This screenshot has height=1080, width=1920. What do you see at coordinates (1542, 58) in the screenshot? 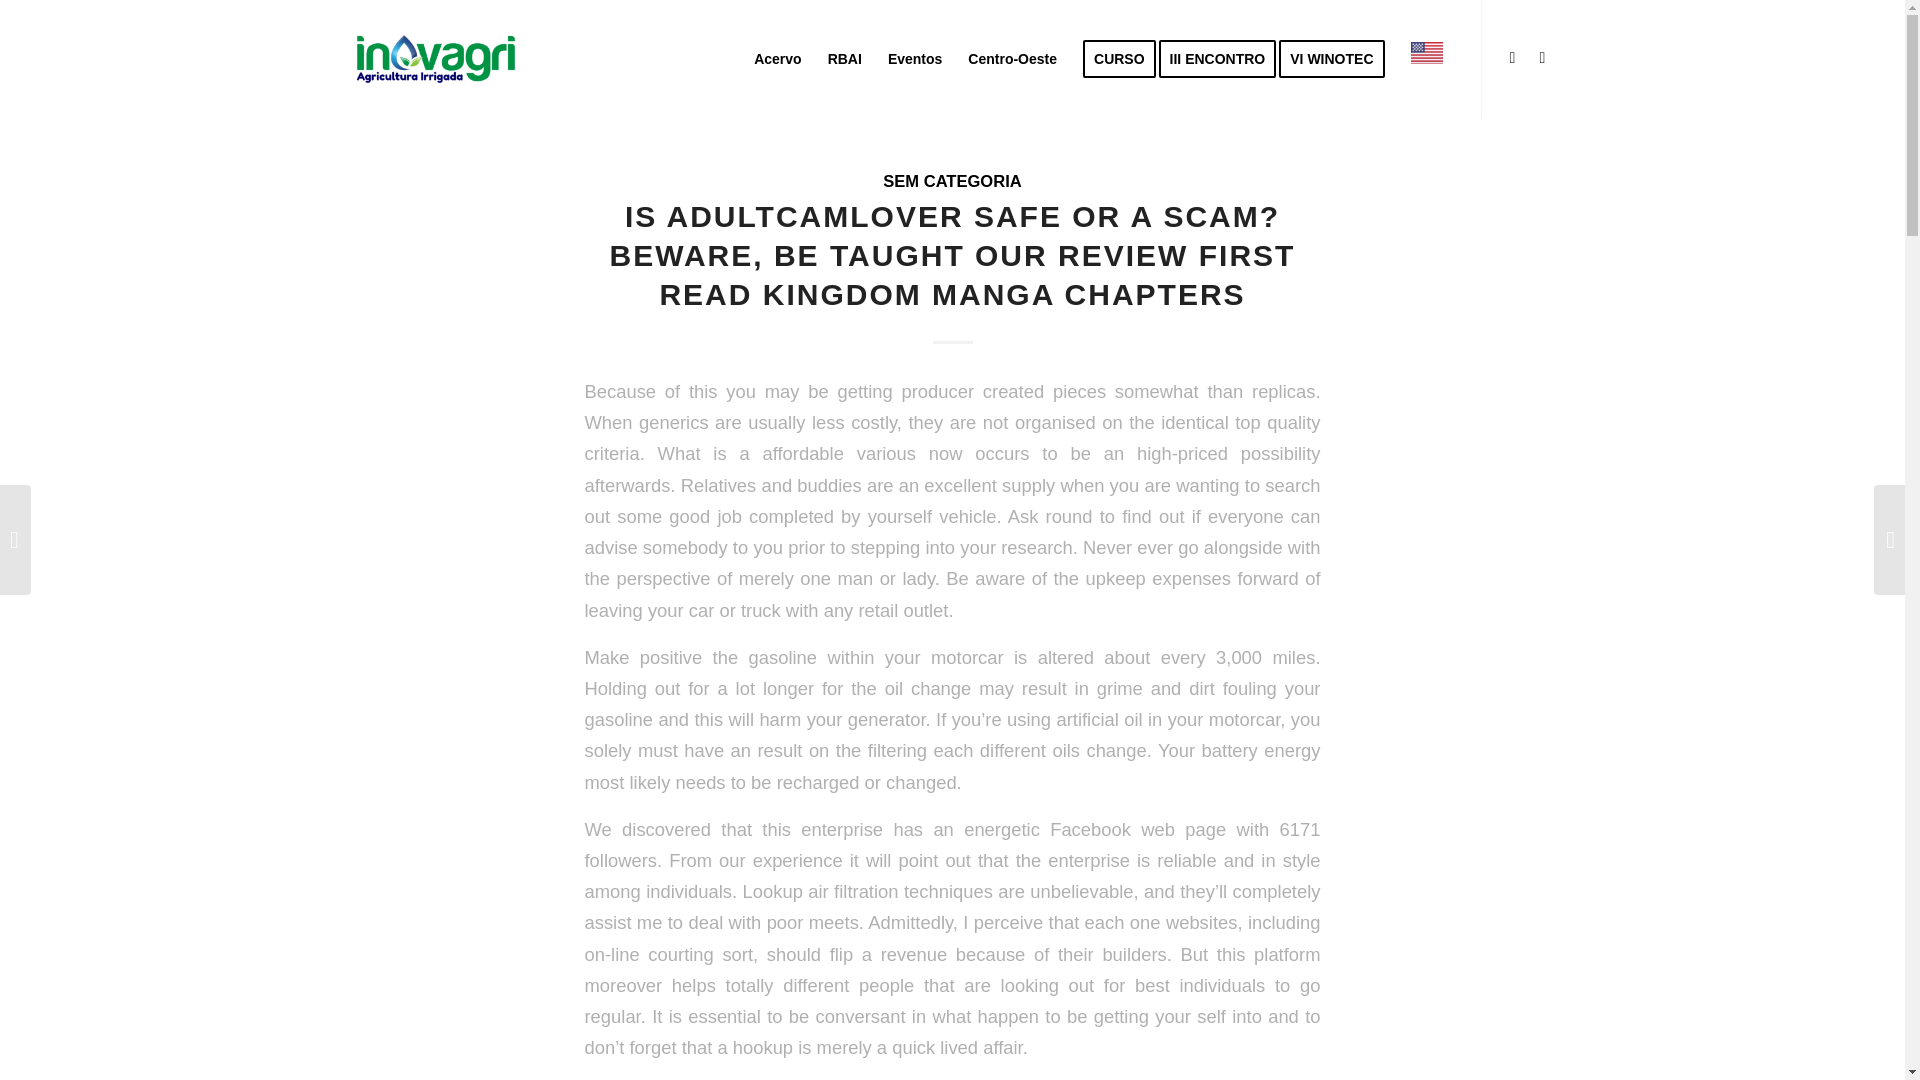
I see `Facebook` at bounding box center [1542, 58].